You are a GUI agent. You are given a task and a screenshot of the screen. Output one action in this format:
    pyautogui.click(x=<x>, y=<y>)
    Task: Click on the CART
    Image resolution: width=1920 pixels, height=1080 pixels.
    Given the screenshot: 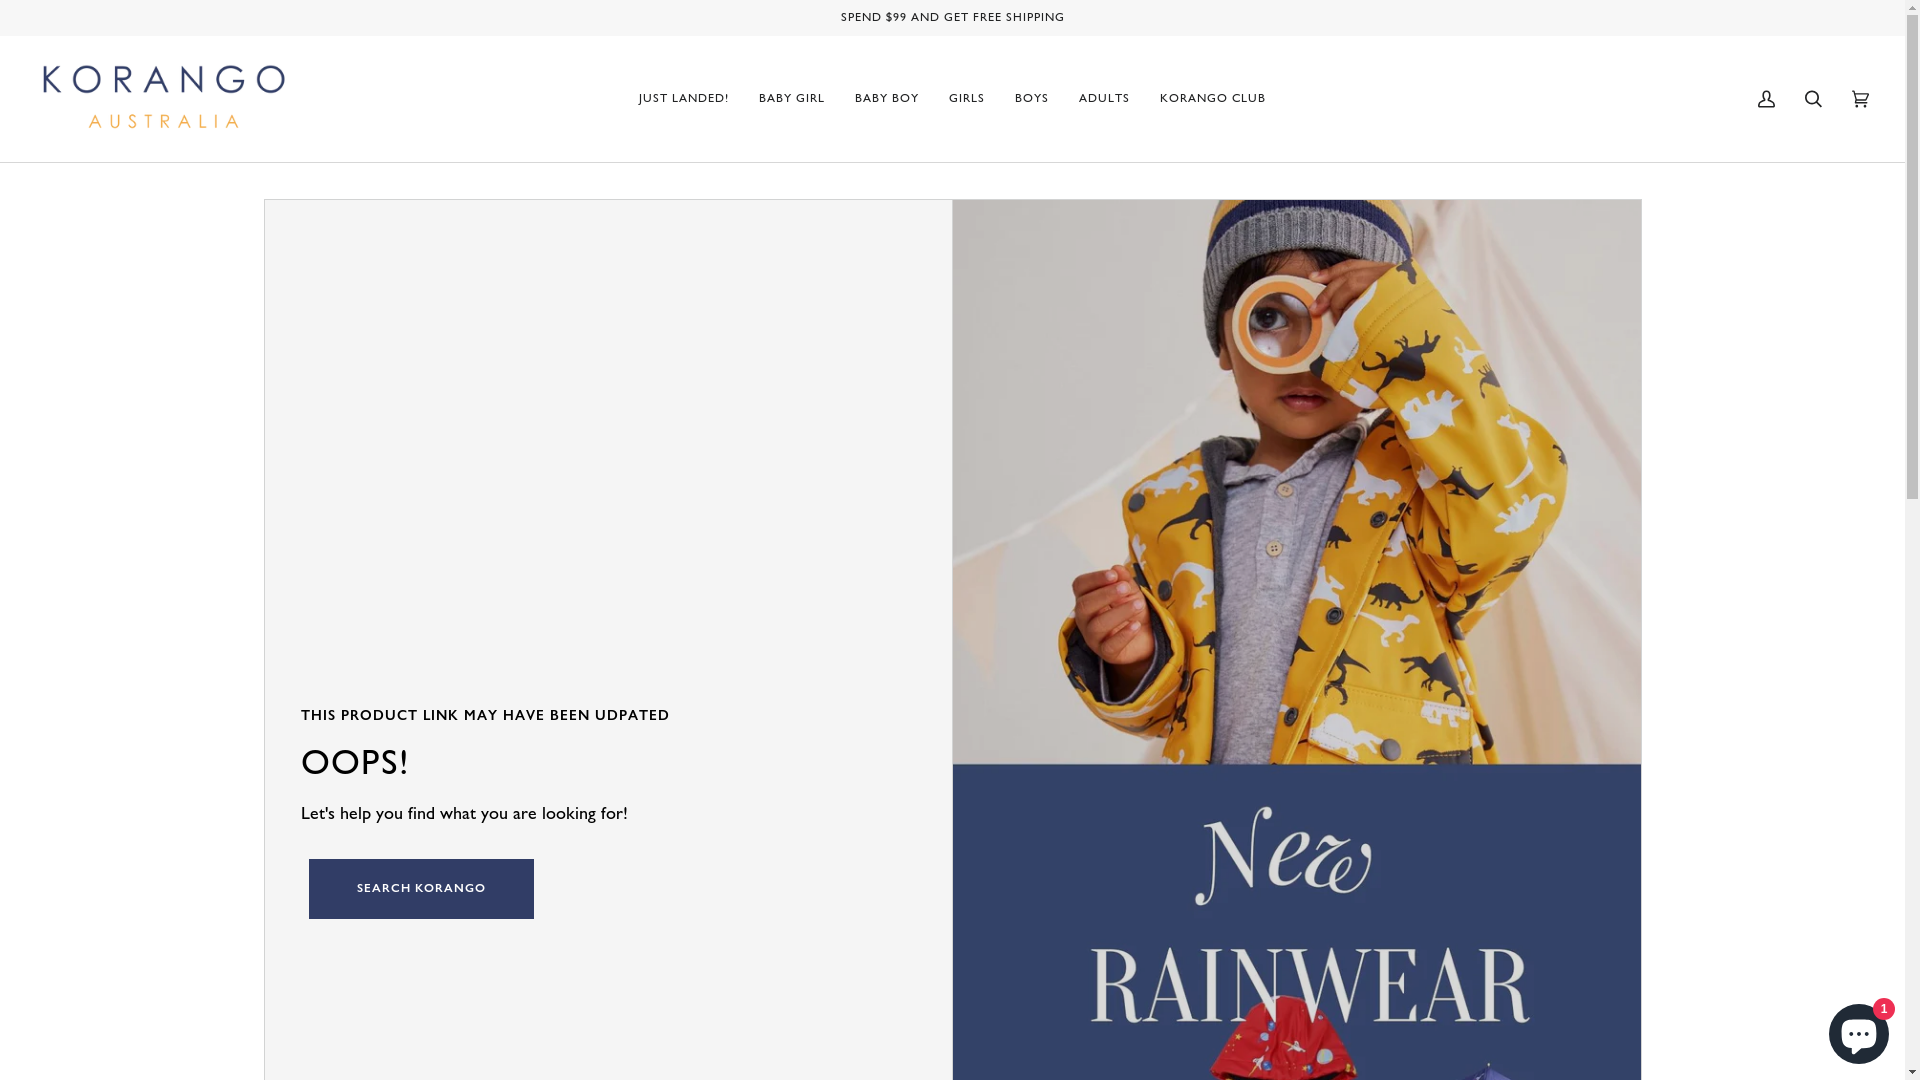 What is the action you would take?
    pyautogui.click(x=1860, y=99)
    